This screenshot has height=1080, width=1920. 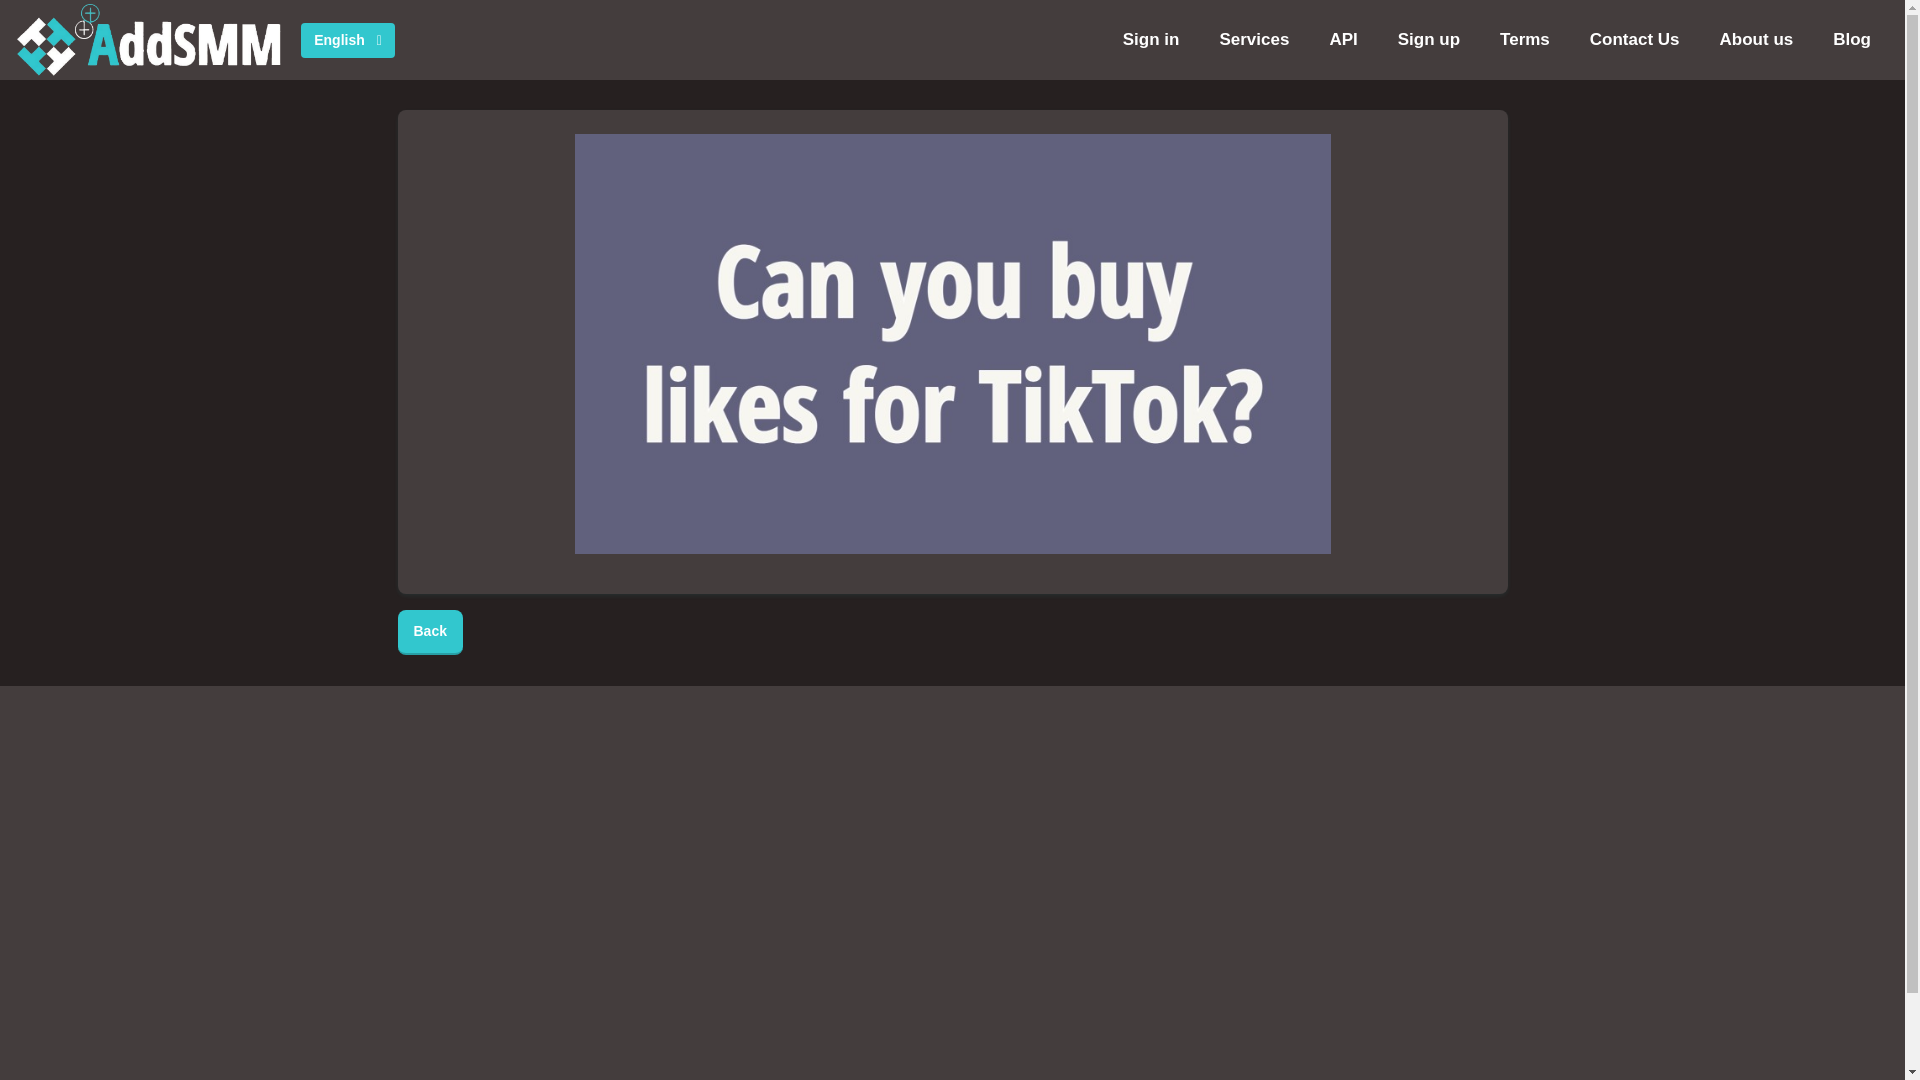 I want to click on API, so click(x=1342, y=40).